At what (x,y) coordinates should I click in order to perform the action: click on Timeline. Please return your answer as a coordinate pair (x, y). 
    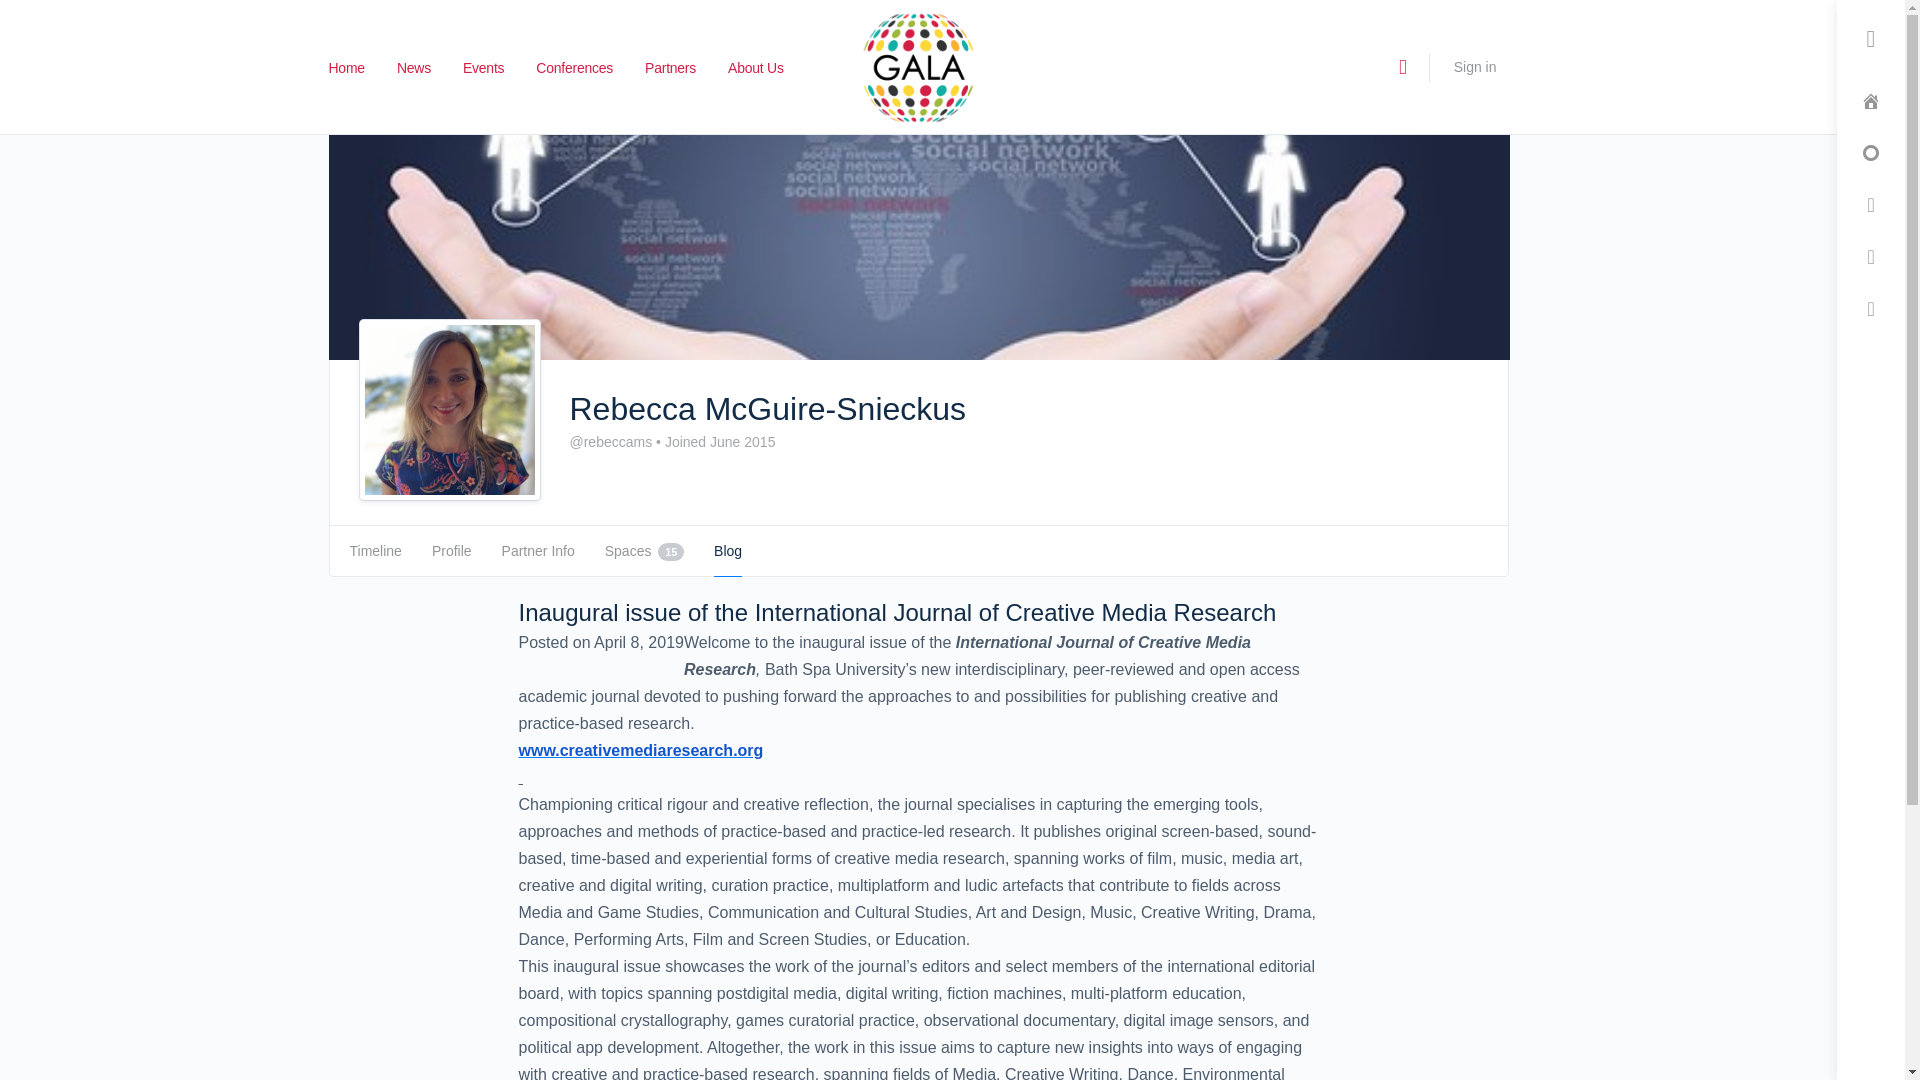
    Looking at the image, I should click on (375, 550).